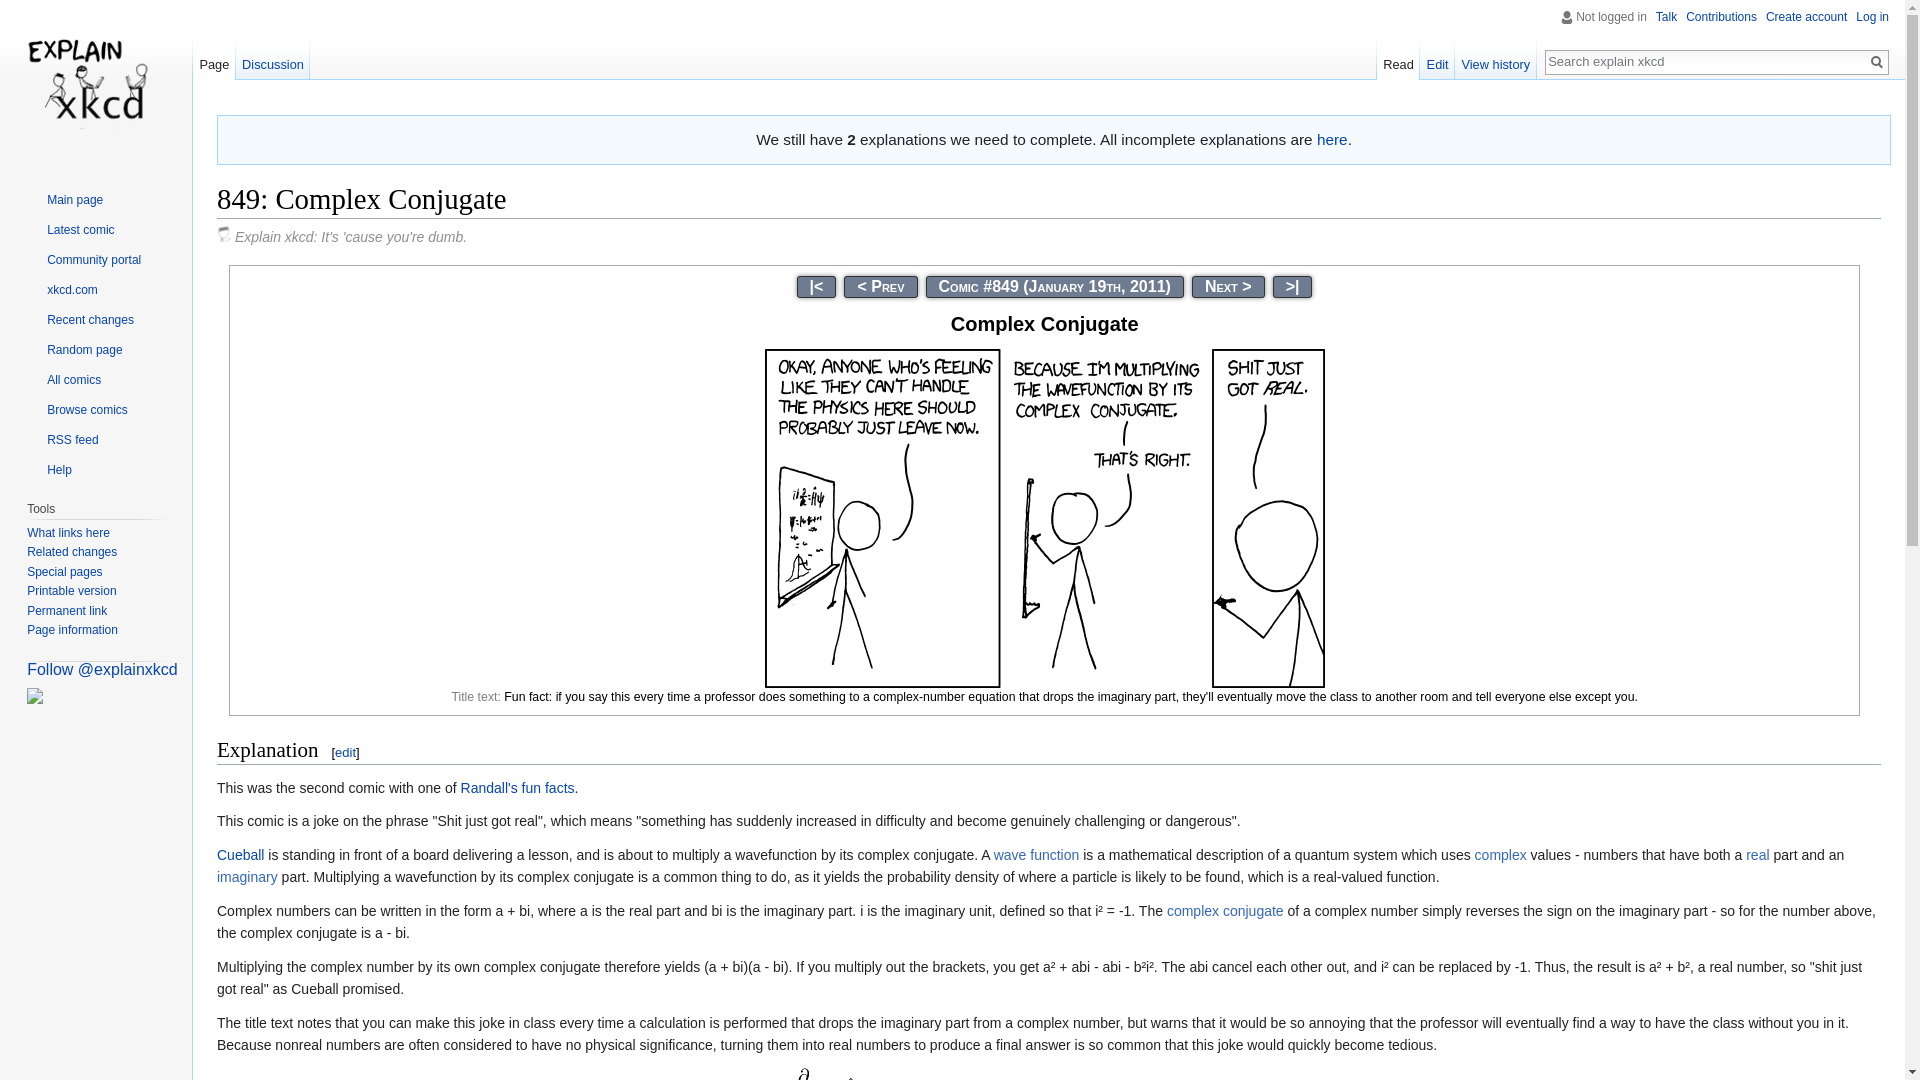  Describe the element at coordinates (344, 752) in the screenshot. I see `edit` at that location.